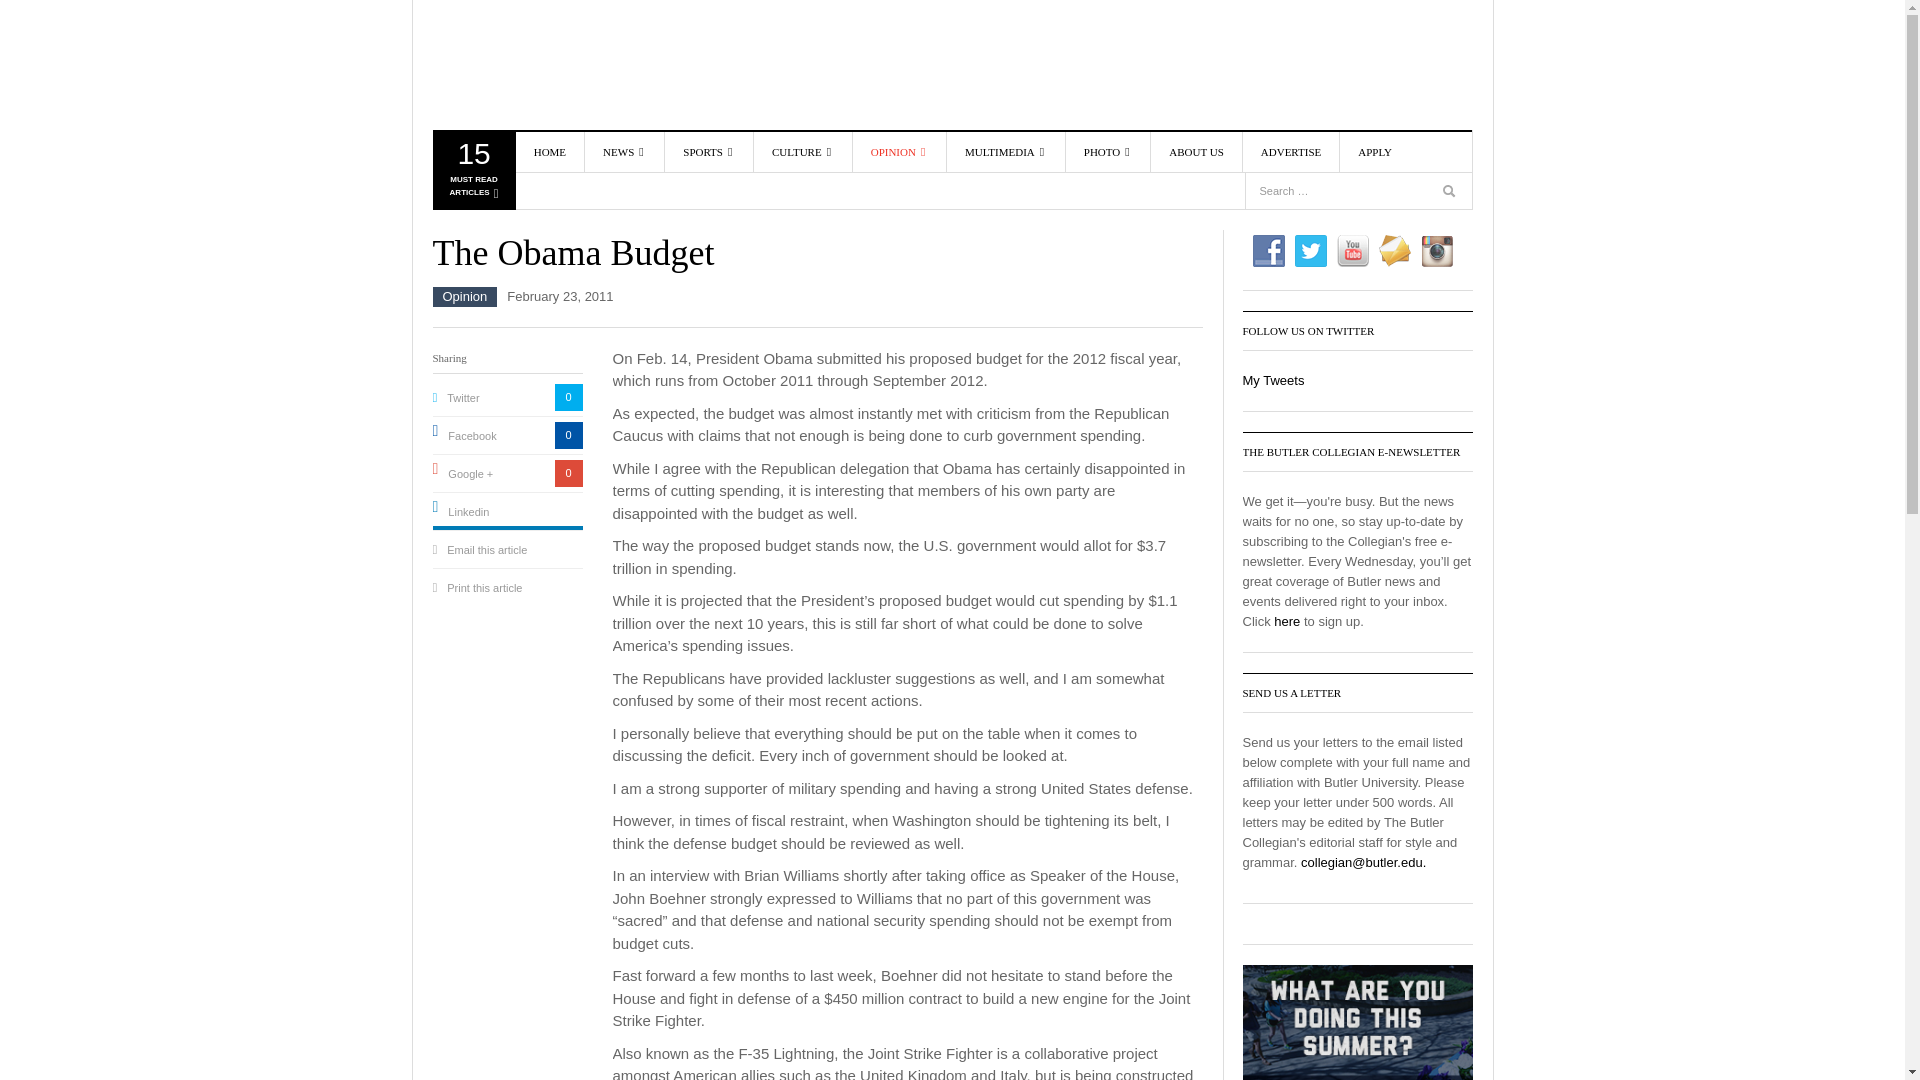 The image size is (1920, 1080). I want to click on Search, so click(1451, 194).